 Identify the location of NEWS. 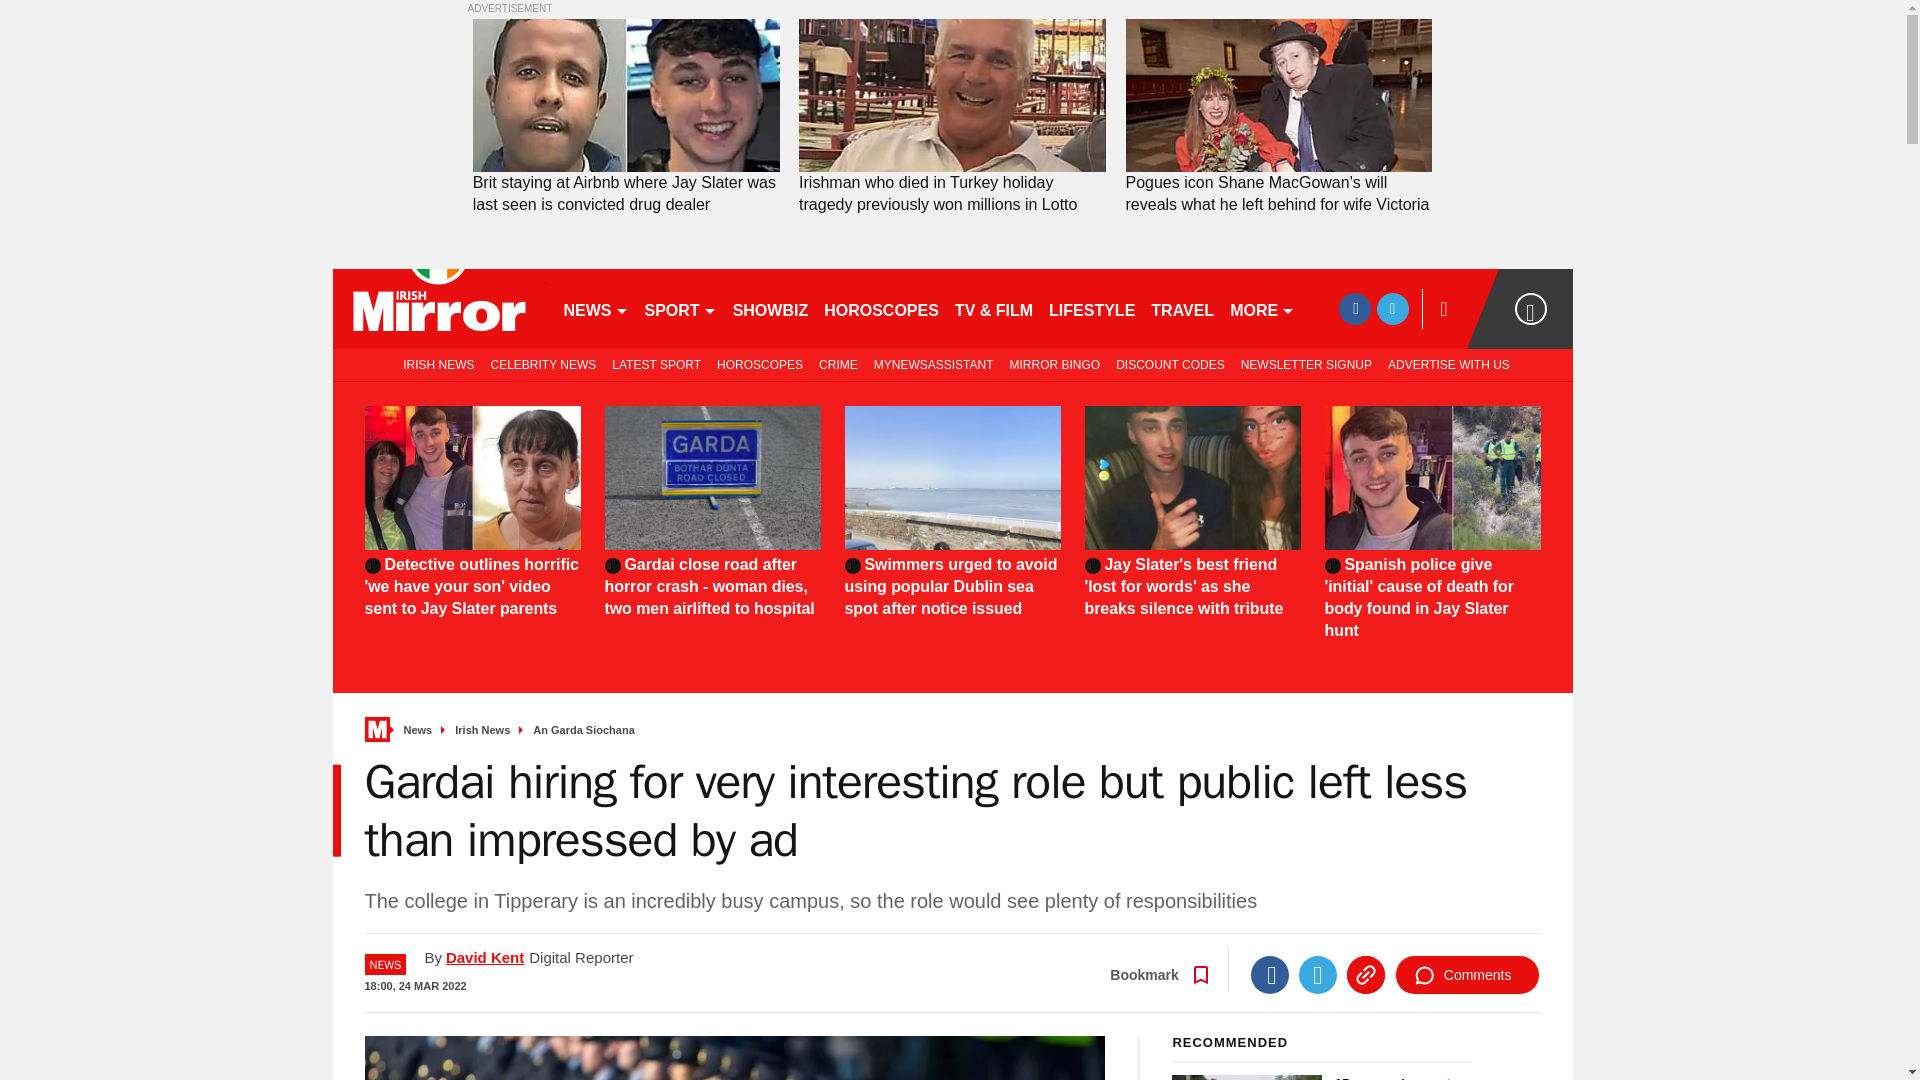
(596, 308).